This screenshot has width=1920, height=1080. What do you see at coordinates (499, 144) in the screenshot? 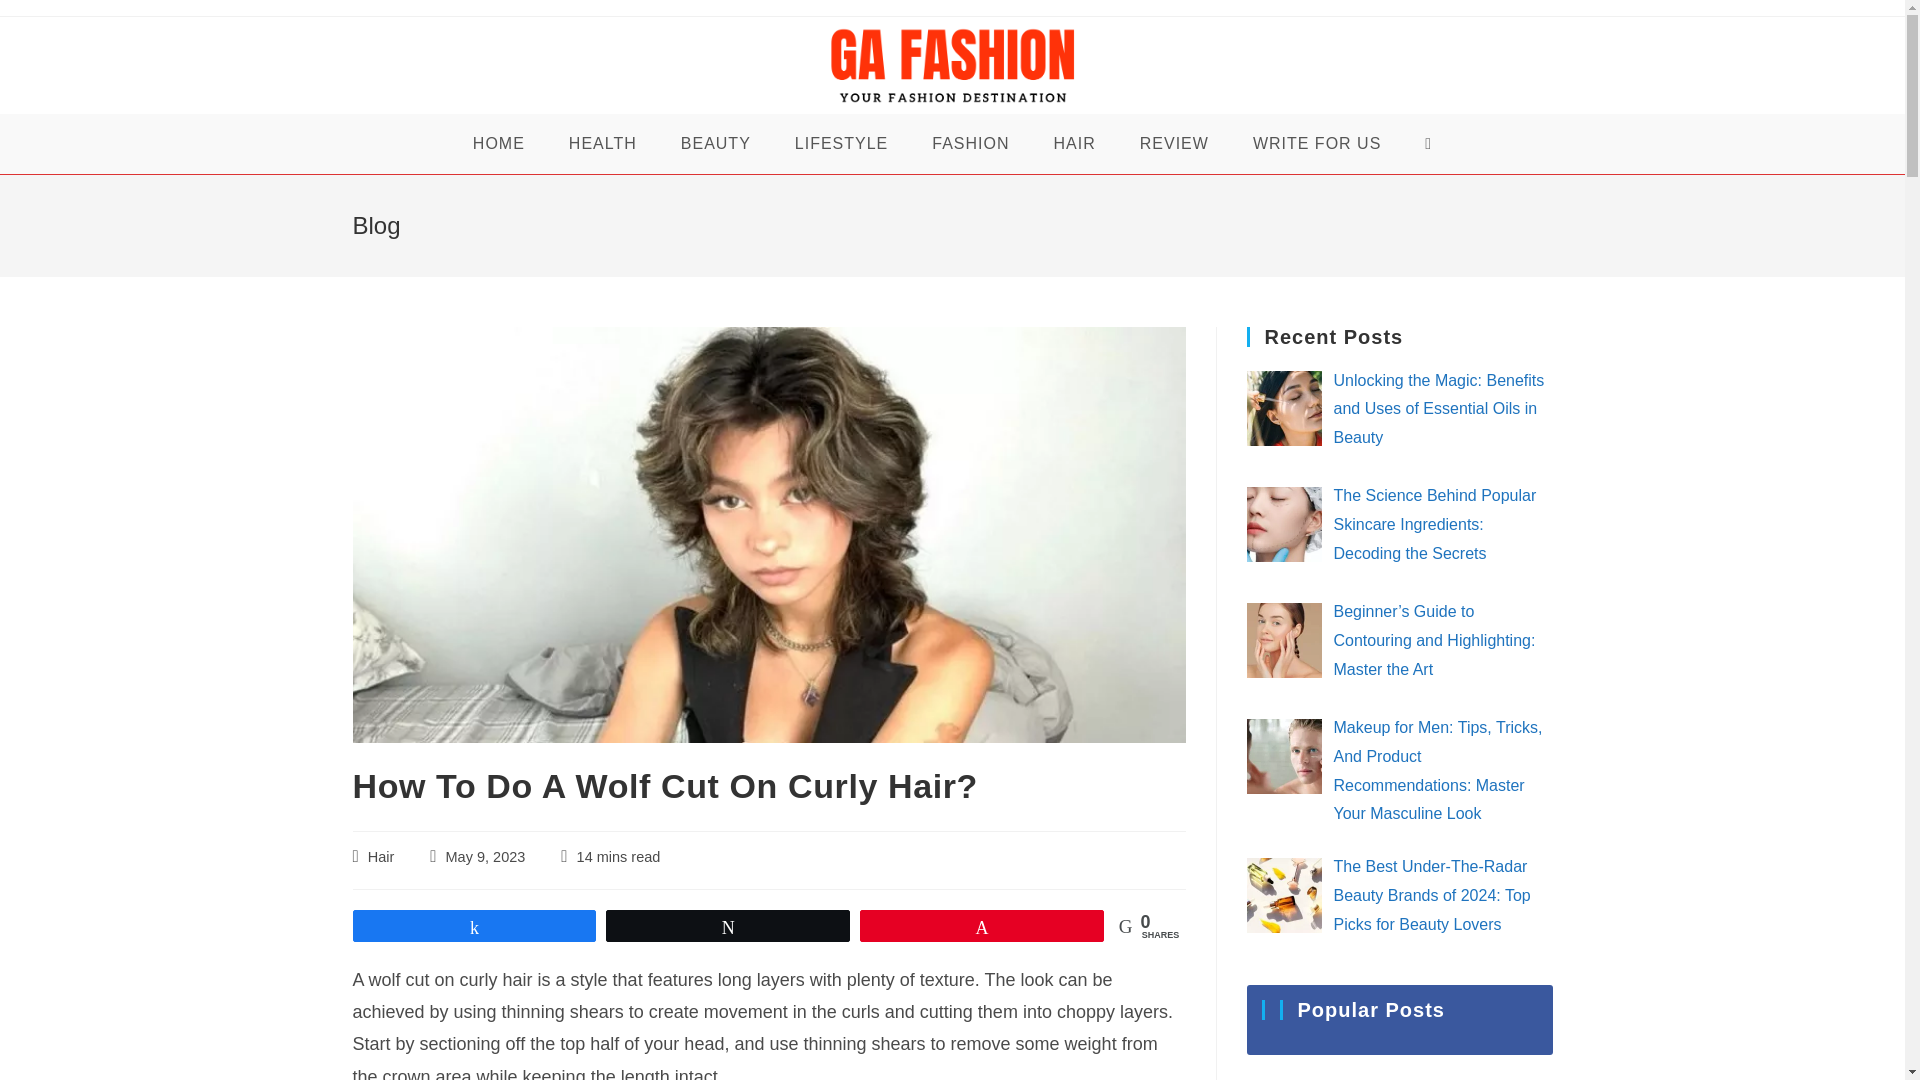
I see `HOME` at bounding box center [499, 144].